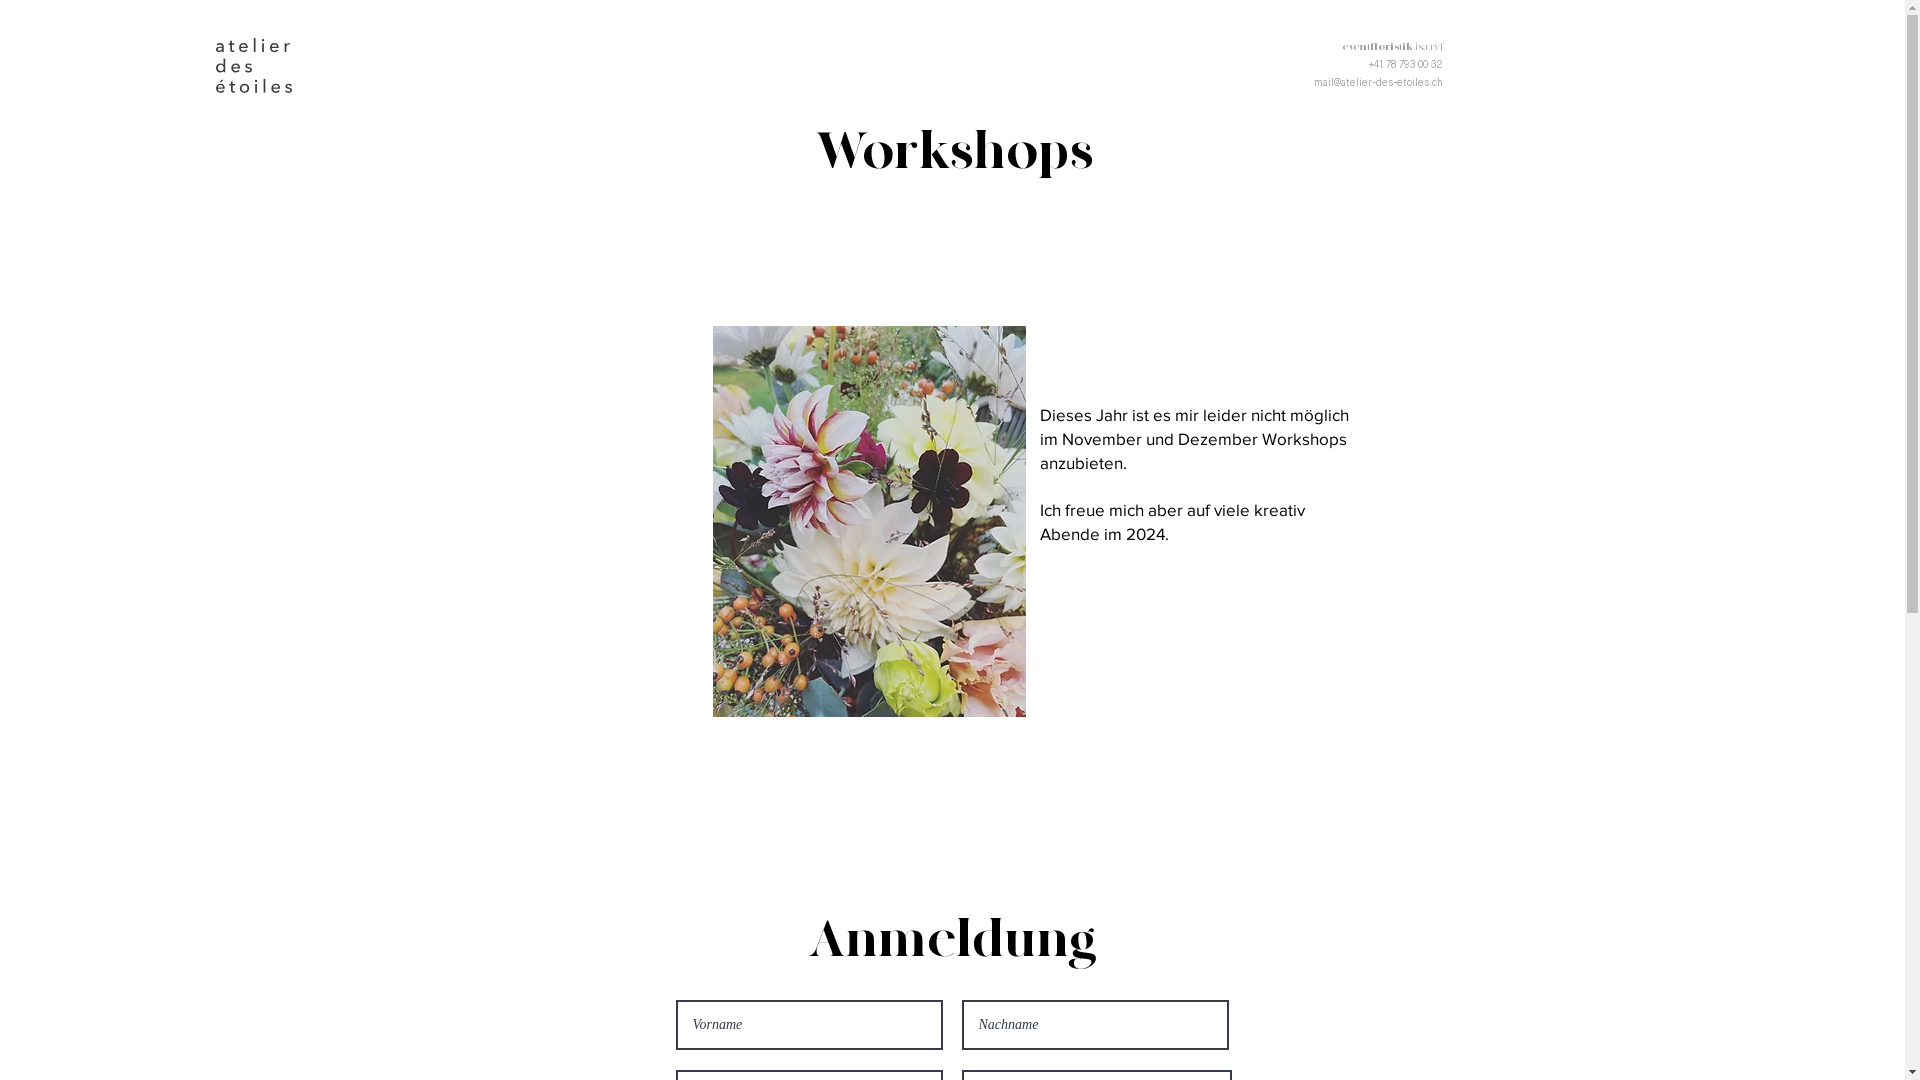  I want to click on mail@atelier-des-etoiles.ch, so click(1378, 82).